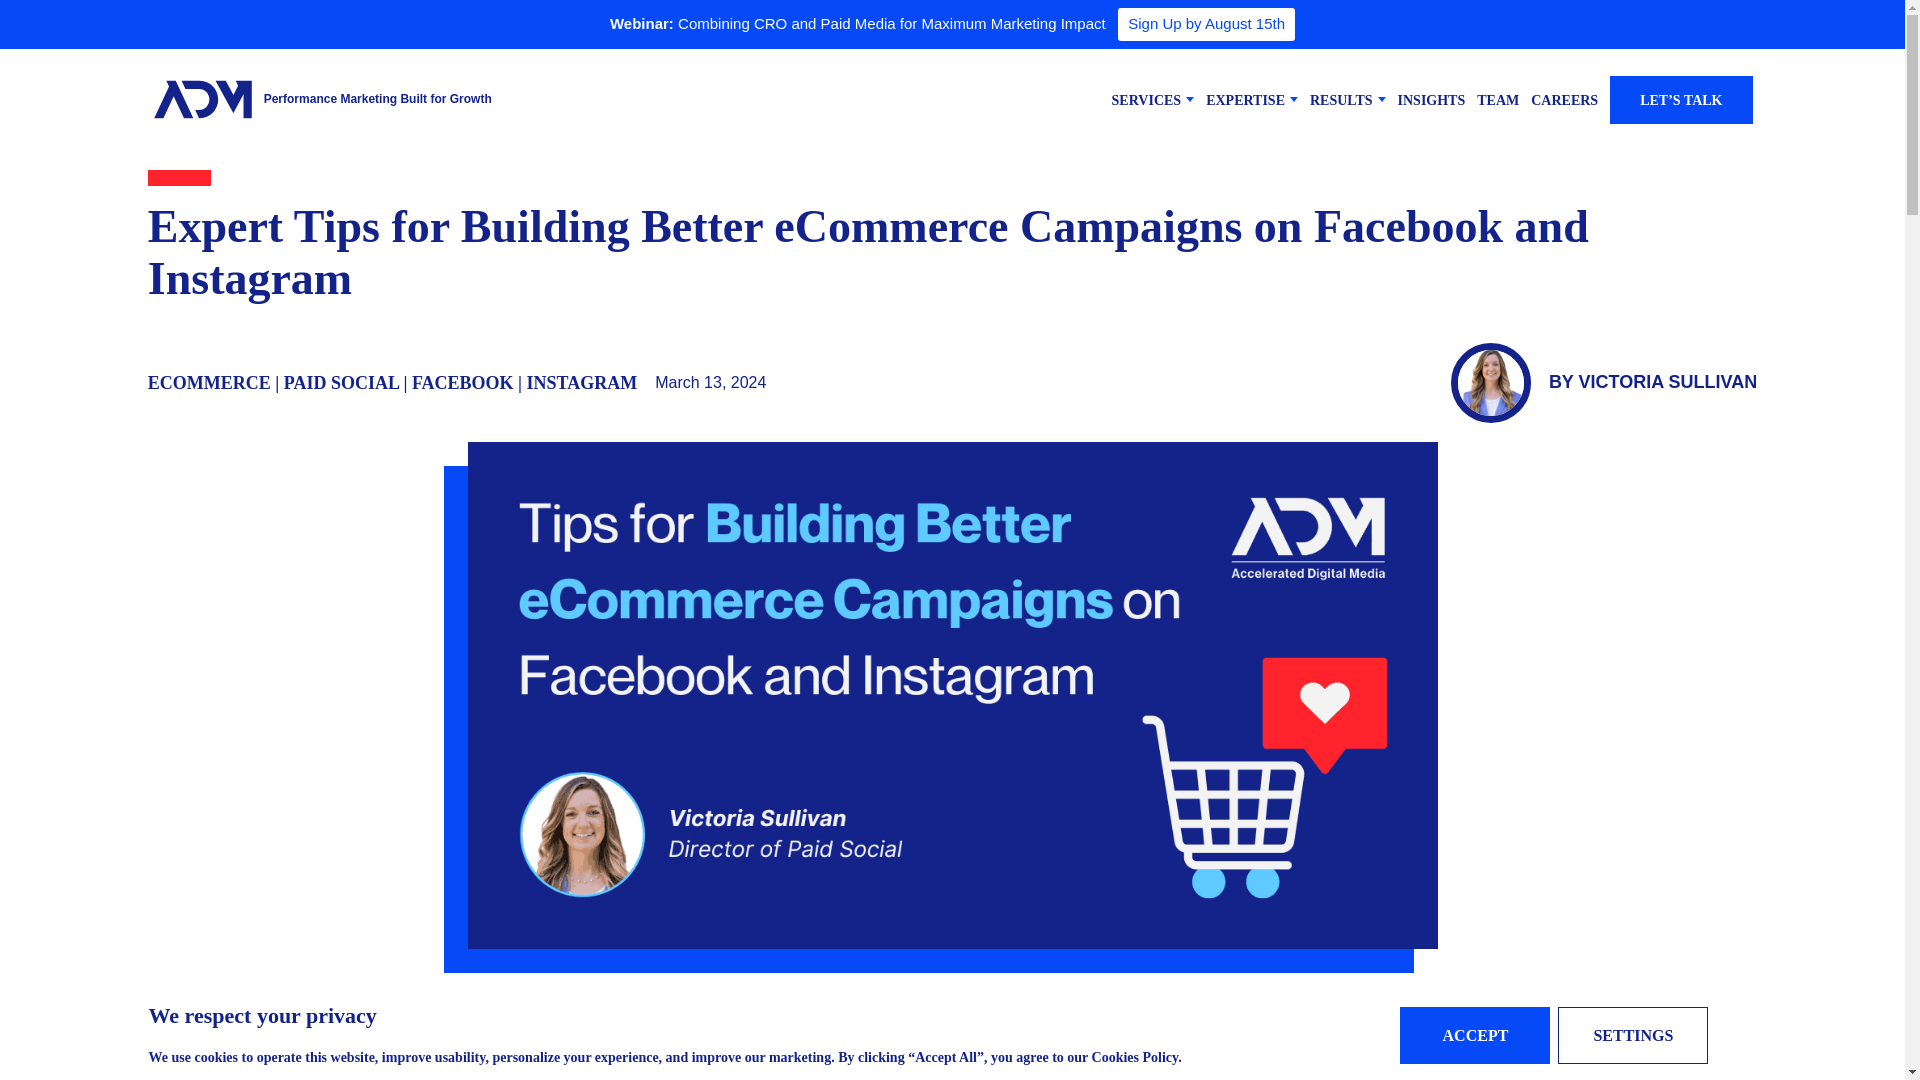 This screenshot has height=1080, width=1920. I want to click on CAREERS, so click(1564, 98).